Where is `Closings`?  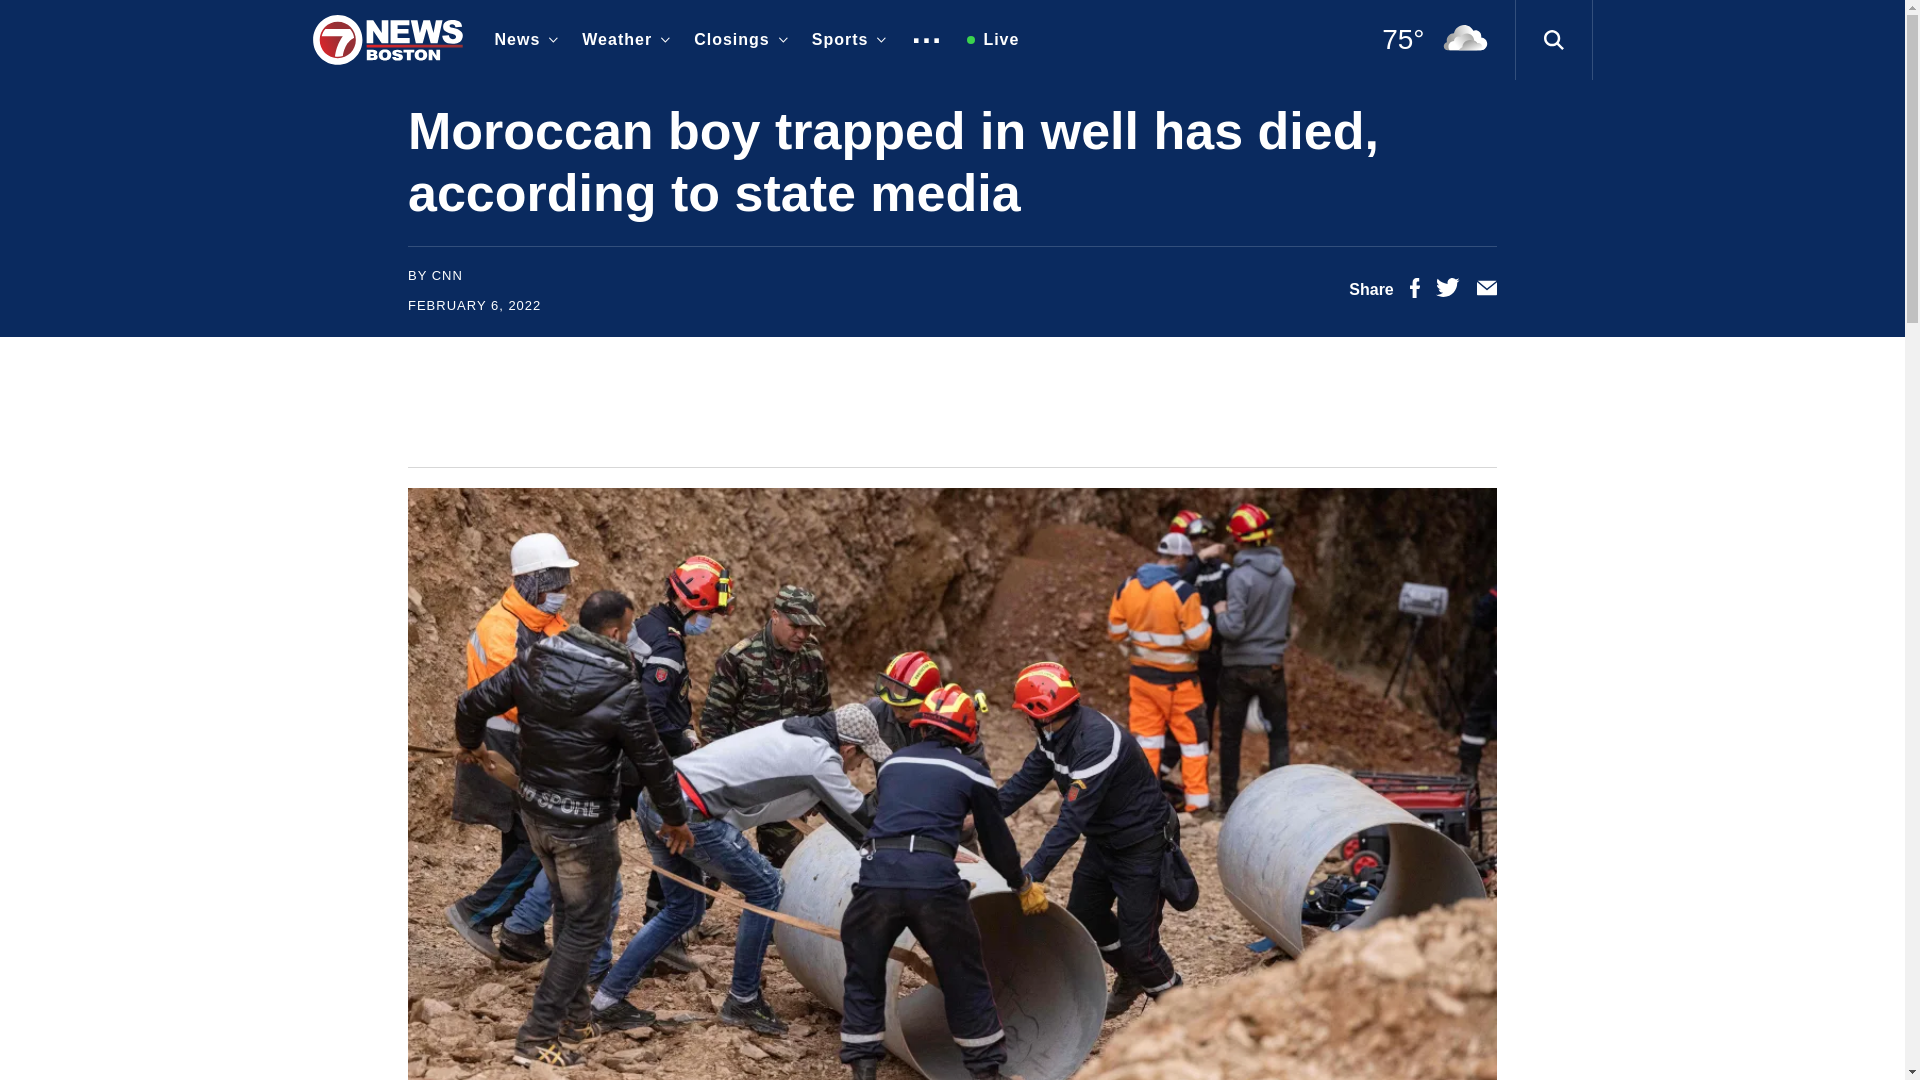 Closings is located at coordinates (736, 40).